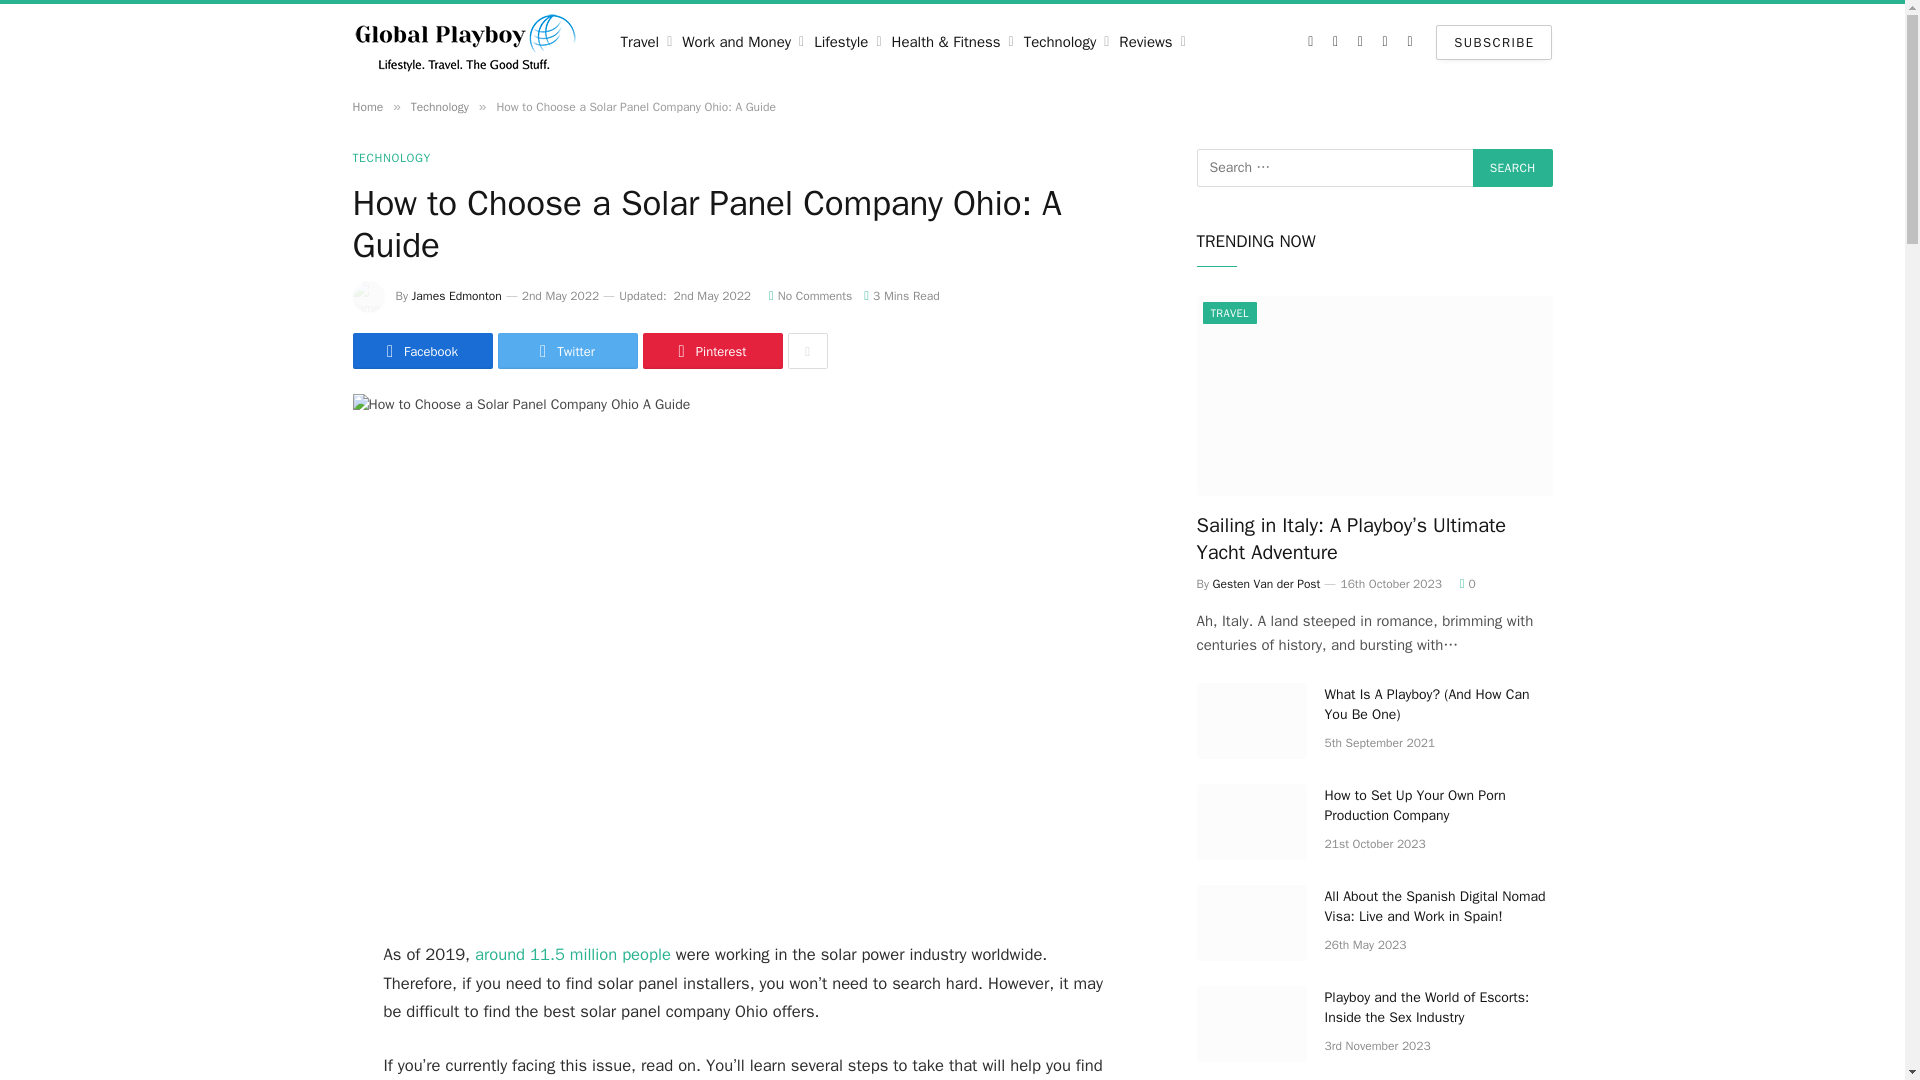  I want to click on Work and Money, so click(742, 42).